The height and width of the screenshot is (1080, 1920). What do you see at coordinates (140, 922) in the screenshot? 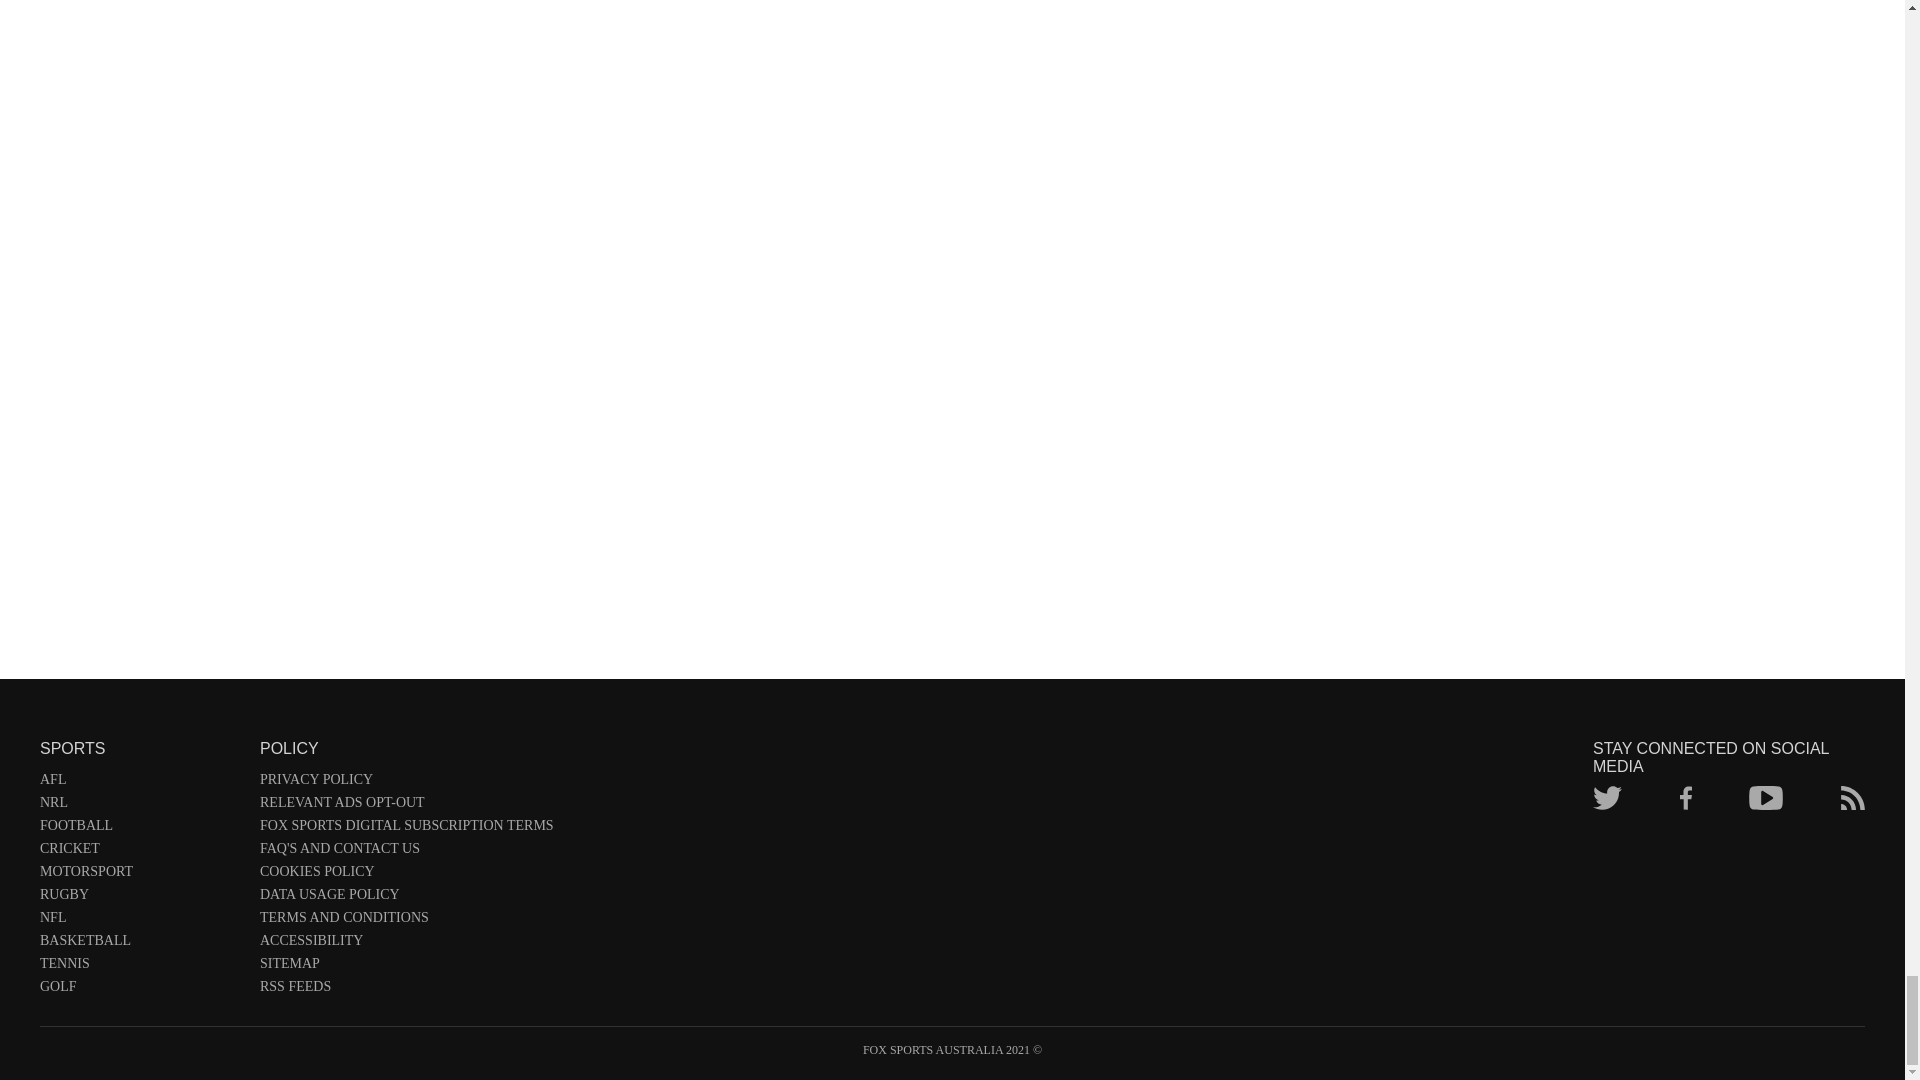
I see `NFL` at bounding box center [140, 922].